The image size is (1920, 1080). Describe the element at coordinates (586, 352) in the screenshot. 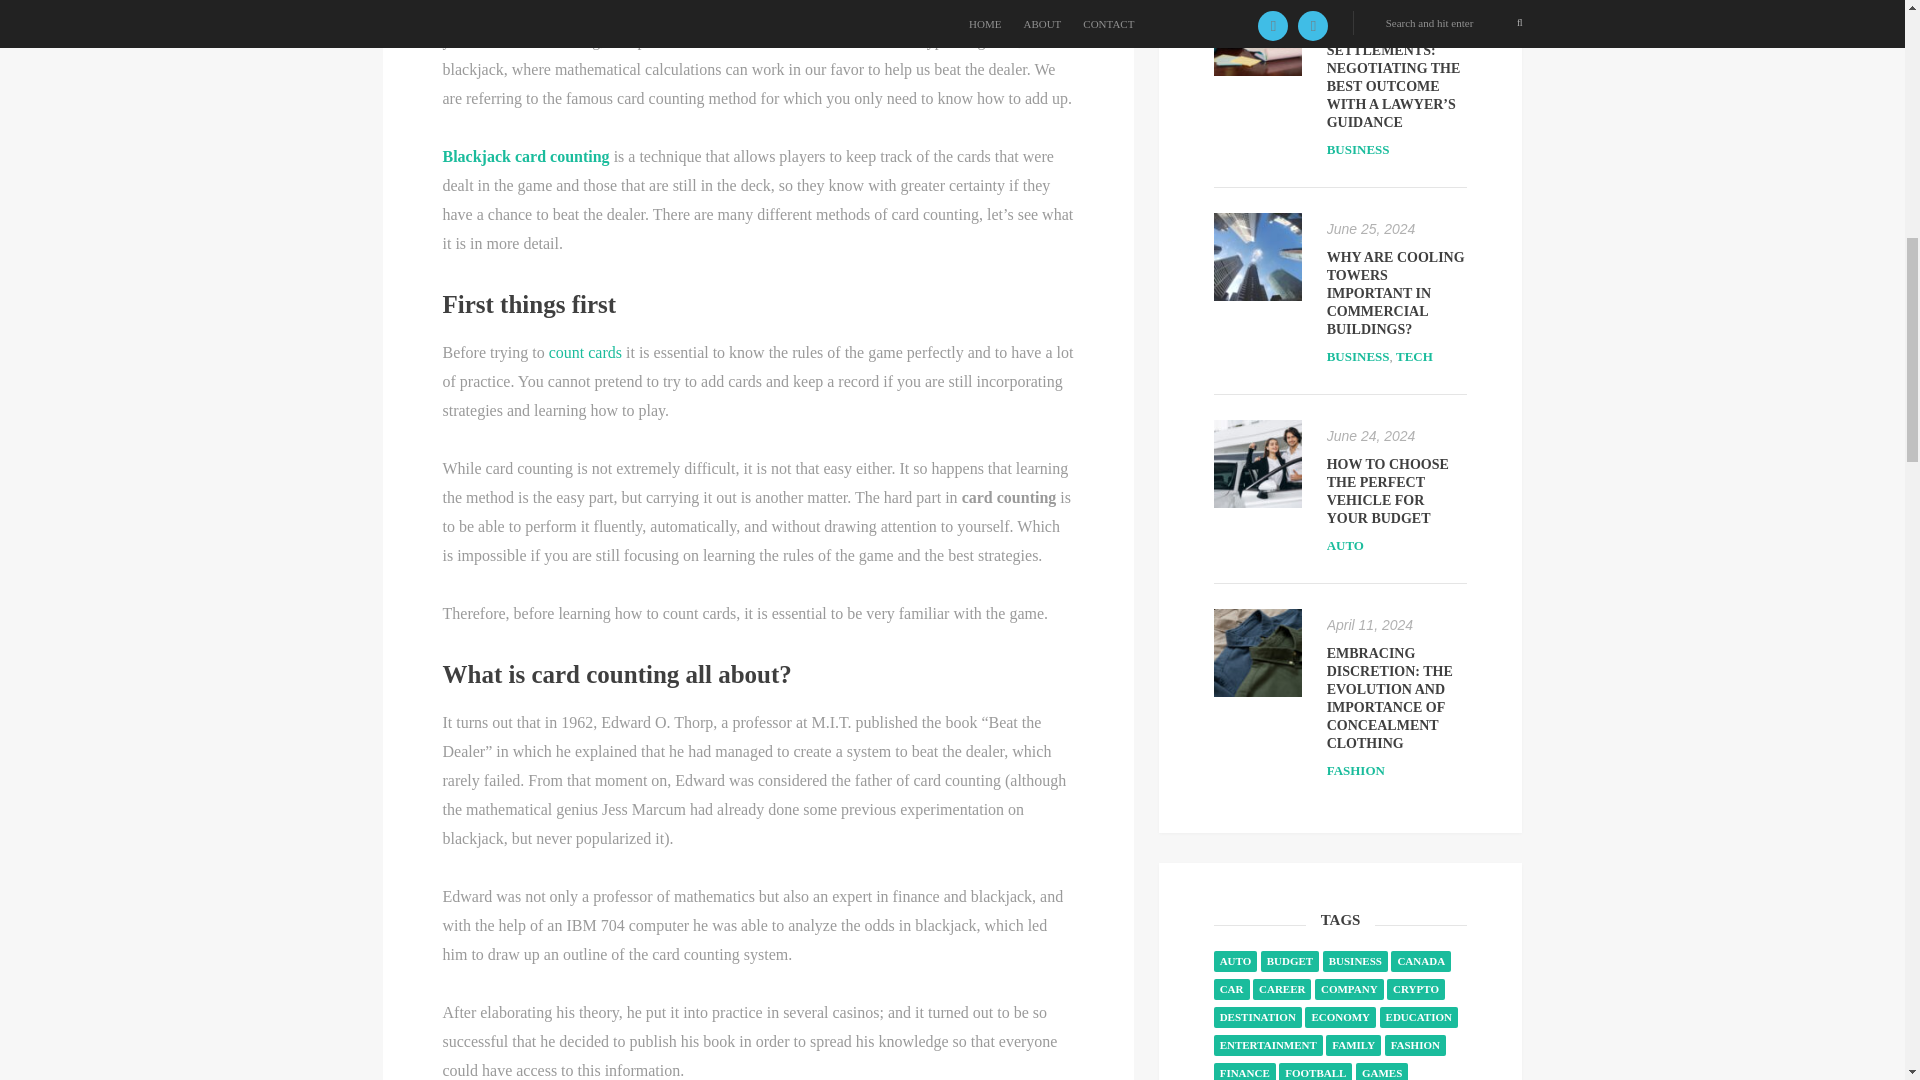

I see `count cards` at that location.